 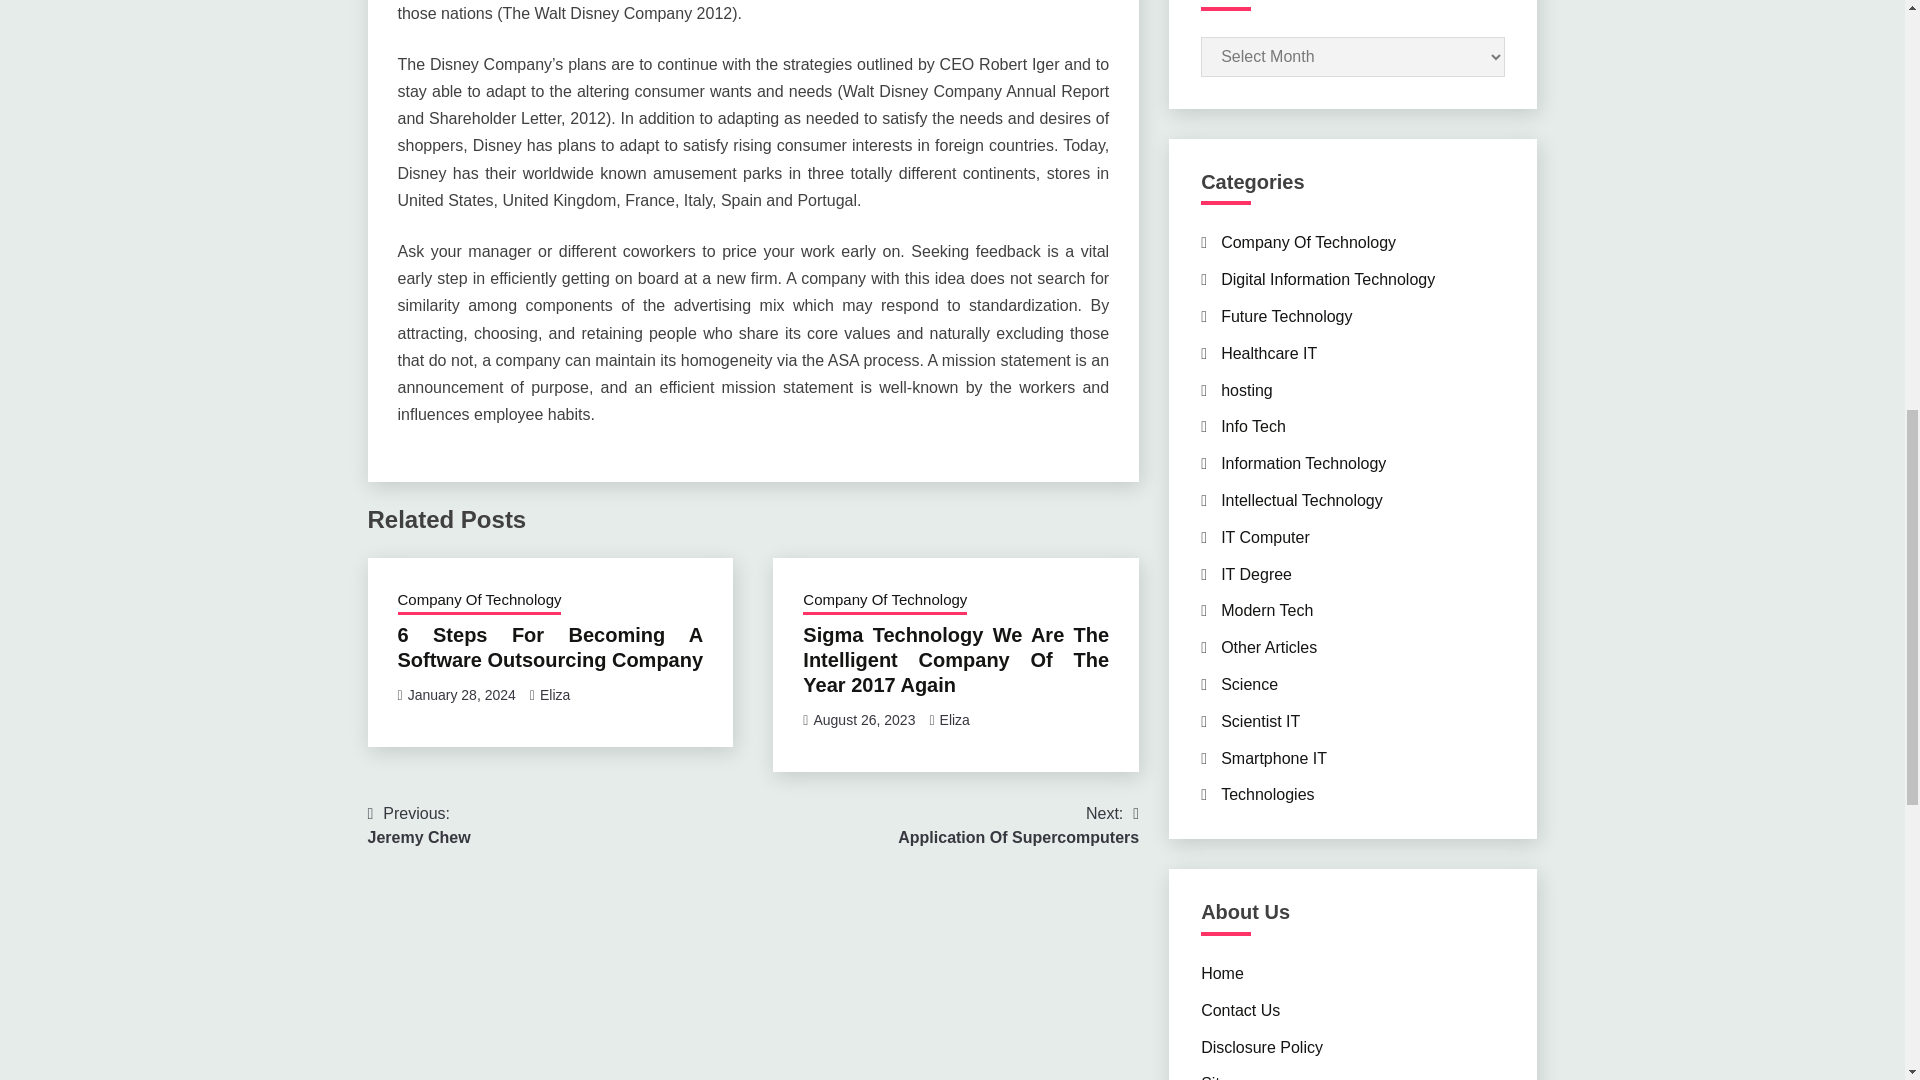 What do you see at coordinates (480, 601) in the screenshot?
I see `6 Steps For Becoming A Software Outsourcing Company` at bounding box center [480, 601].